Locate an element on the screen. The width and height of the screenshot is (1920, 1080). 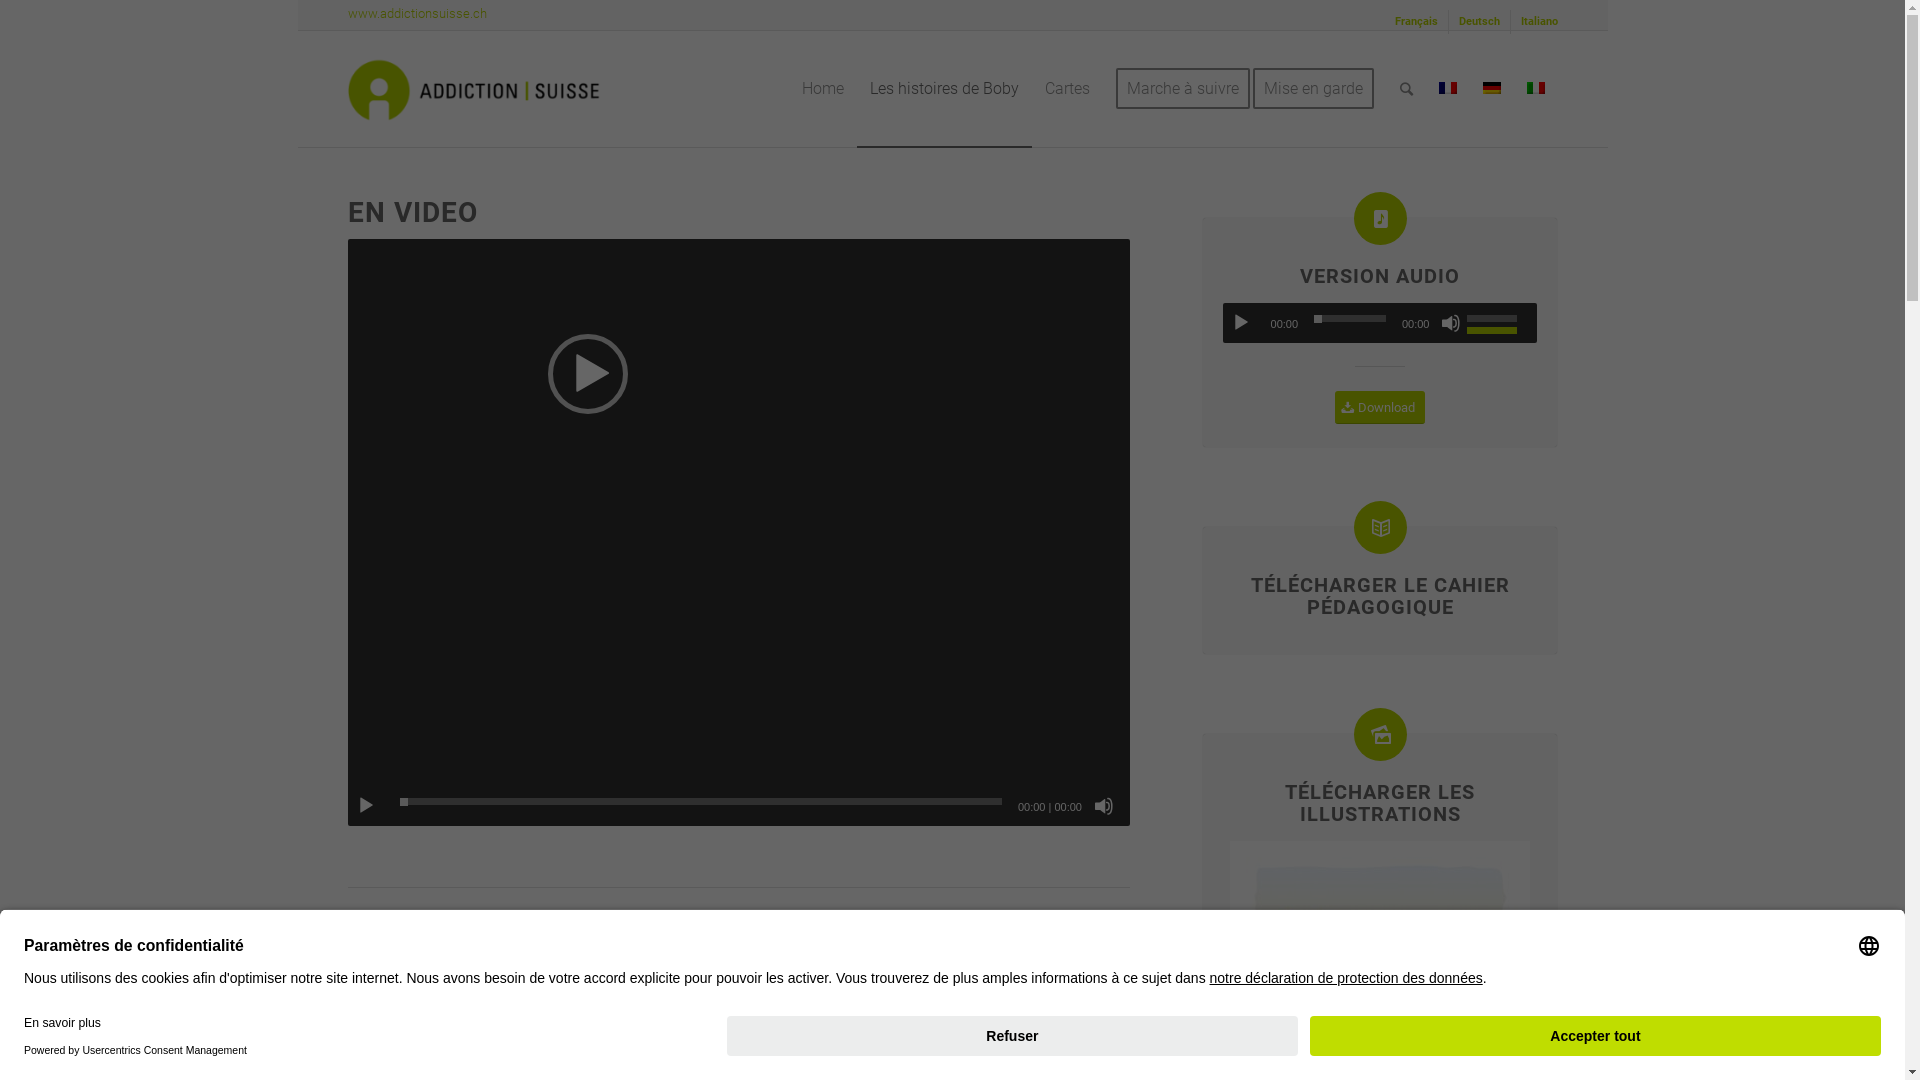
Italiano is located at coordinates (1538, 22).